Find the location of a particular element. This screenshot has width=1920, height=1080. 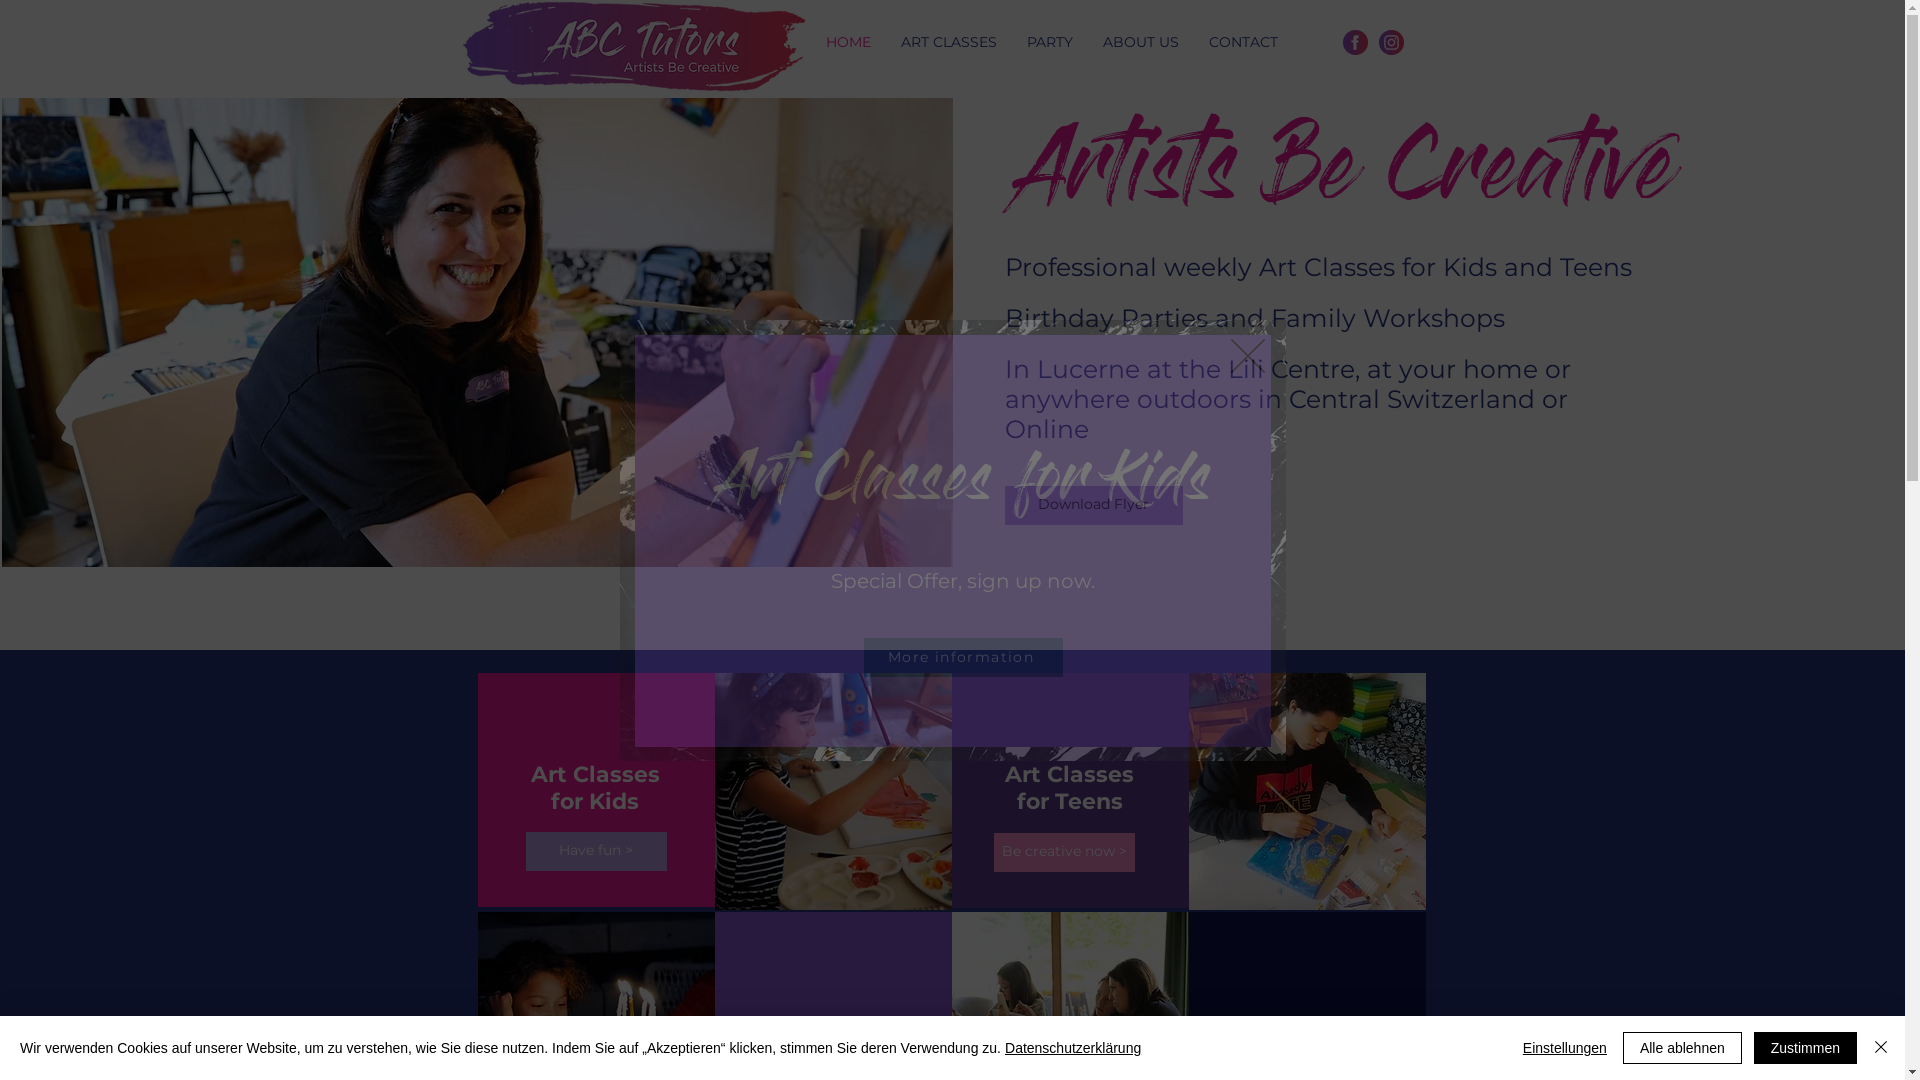

ART CLASSES is located at coordinates (949, 42).